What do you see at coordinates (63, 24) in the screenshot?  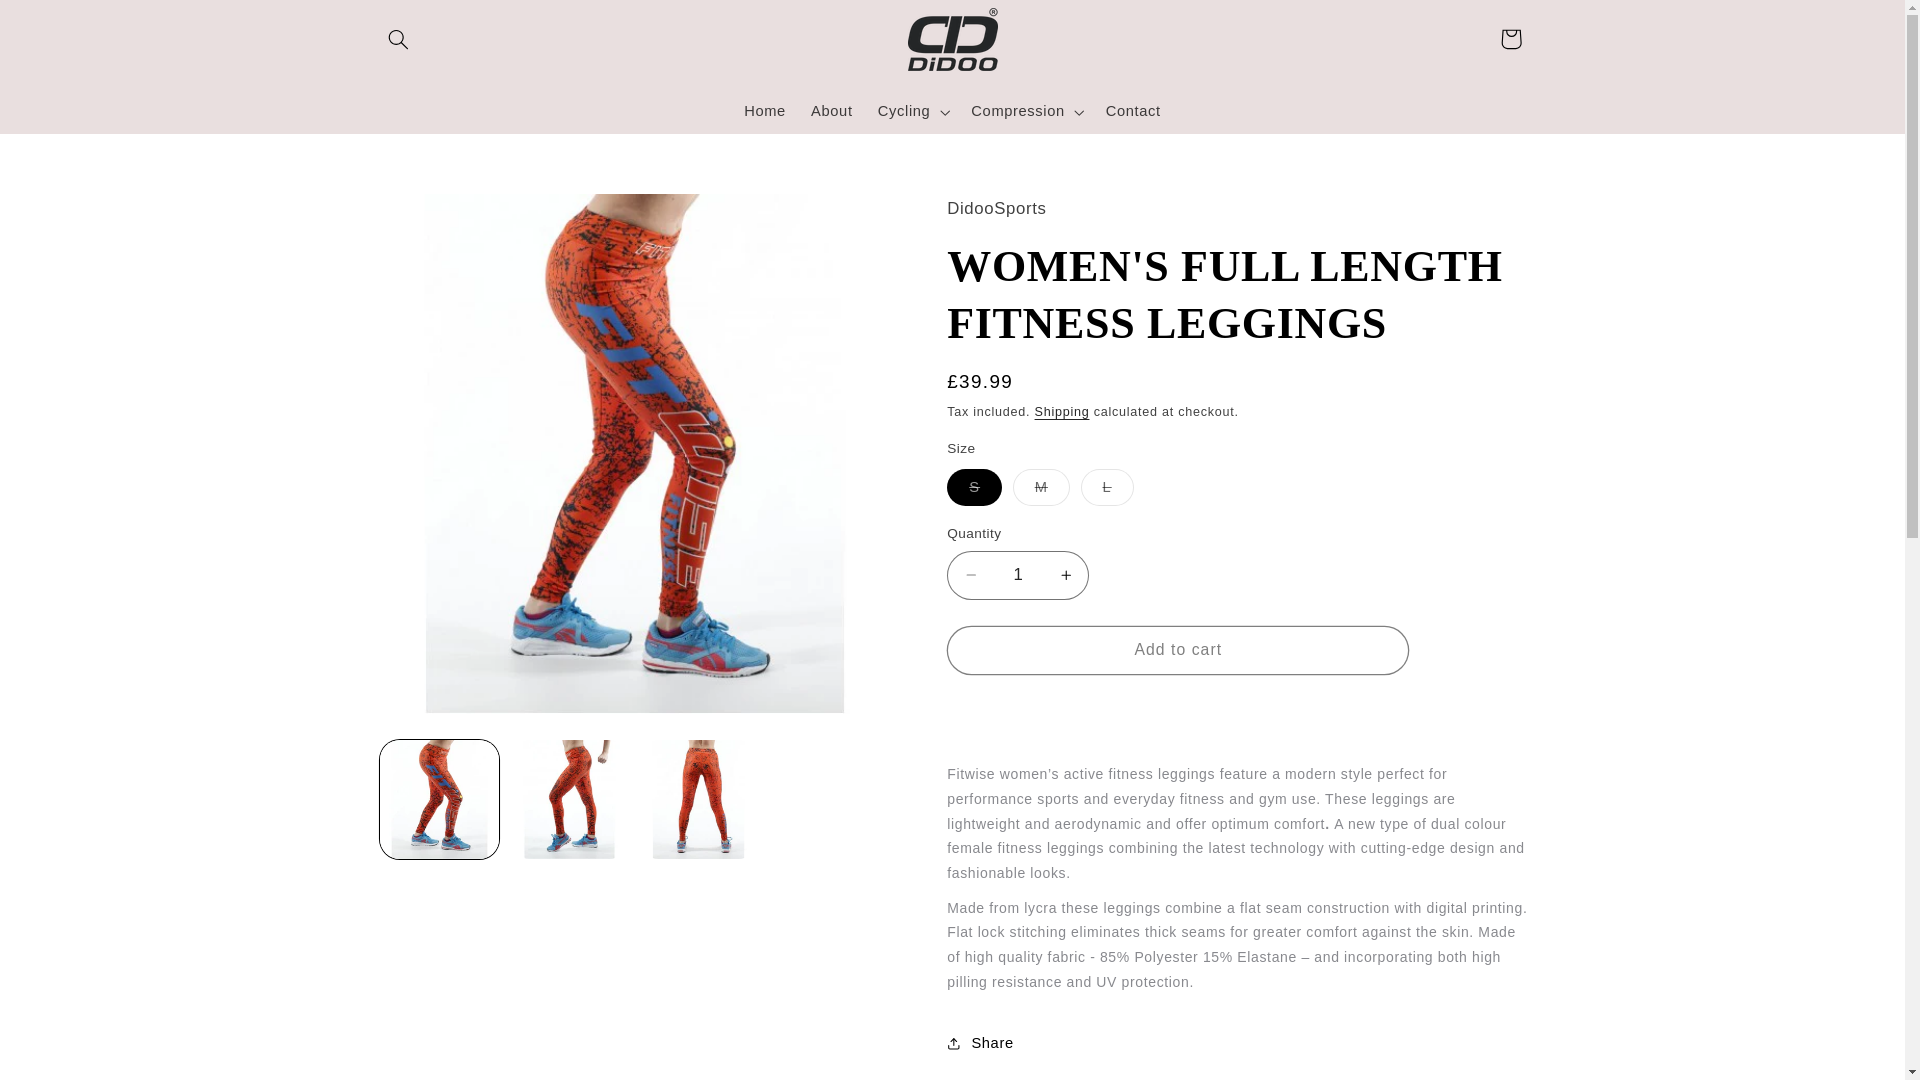 I see `Skip to content` at bounding box center [63, 24].